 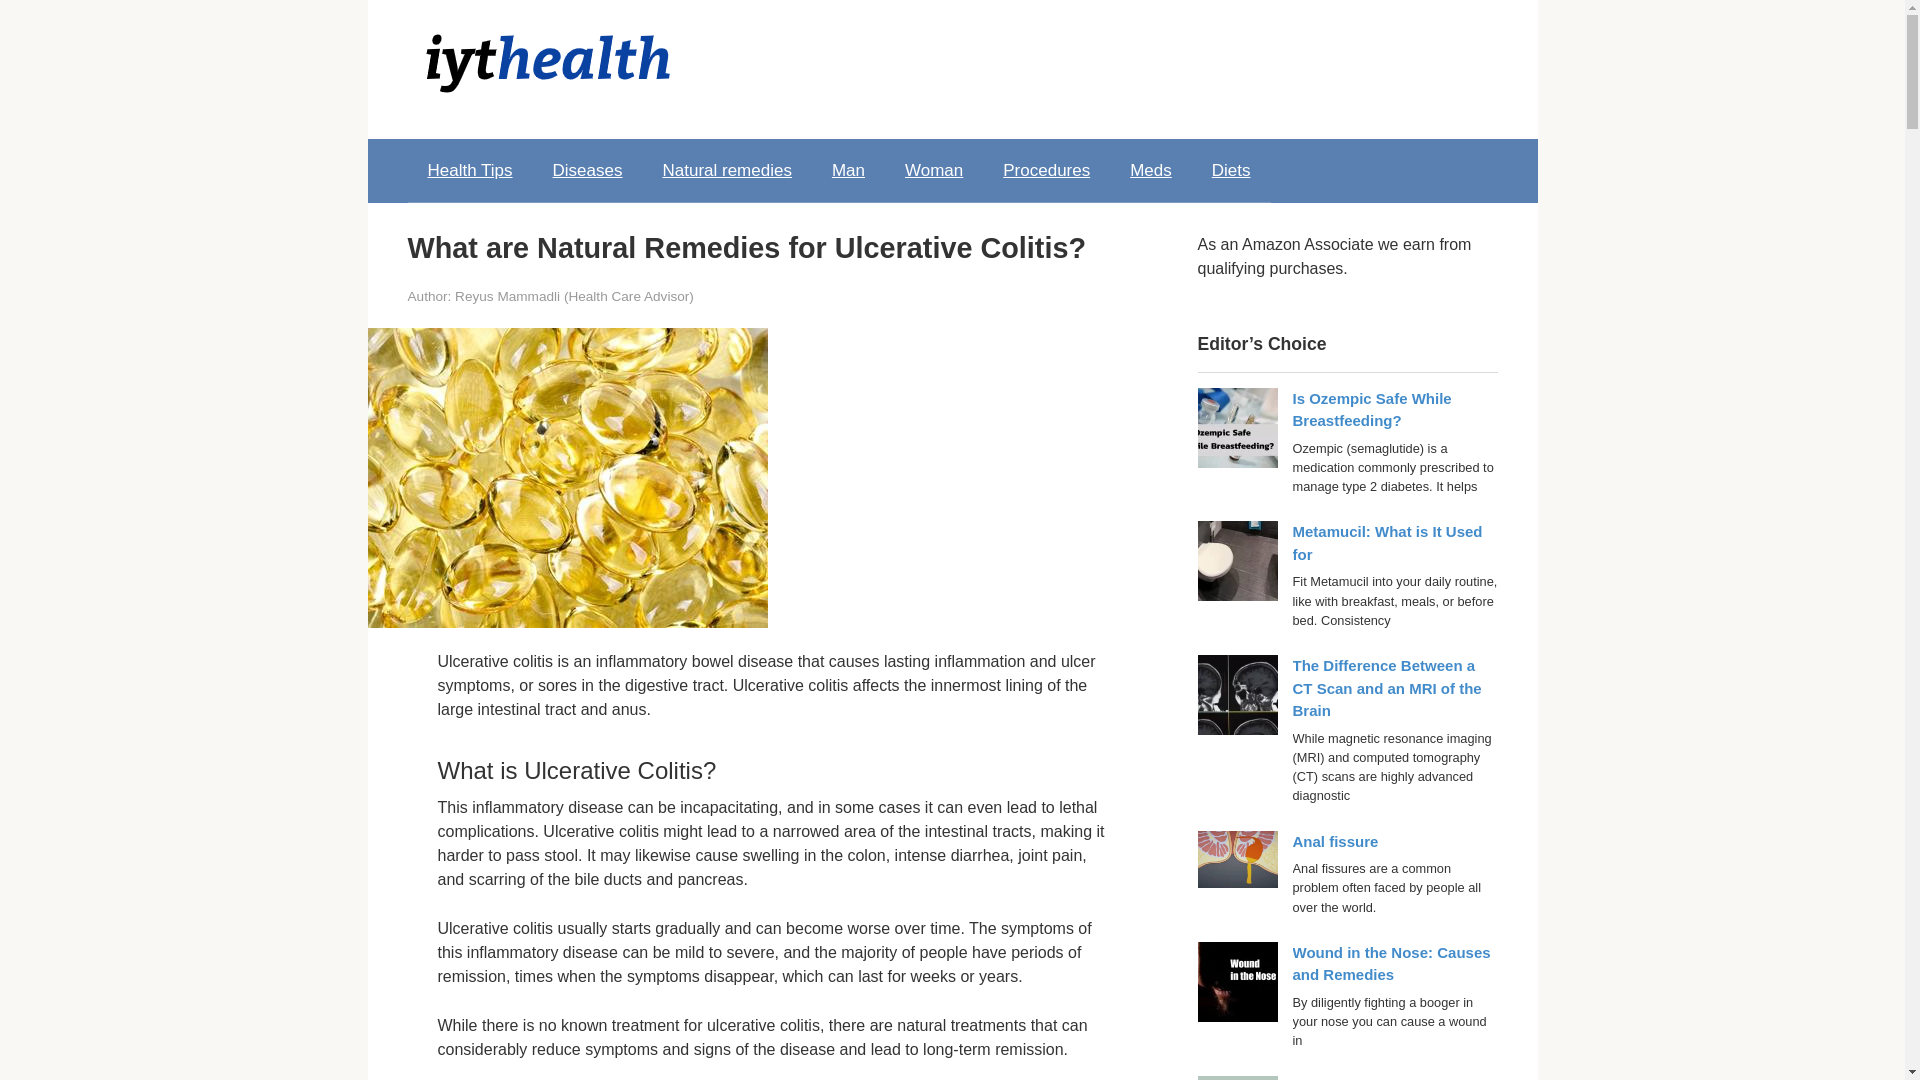 I want to click on Meds, so click(x=1150, y=170).